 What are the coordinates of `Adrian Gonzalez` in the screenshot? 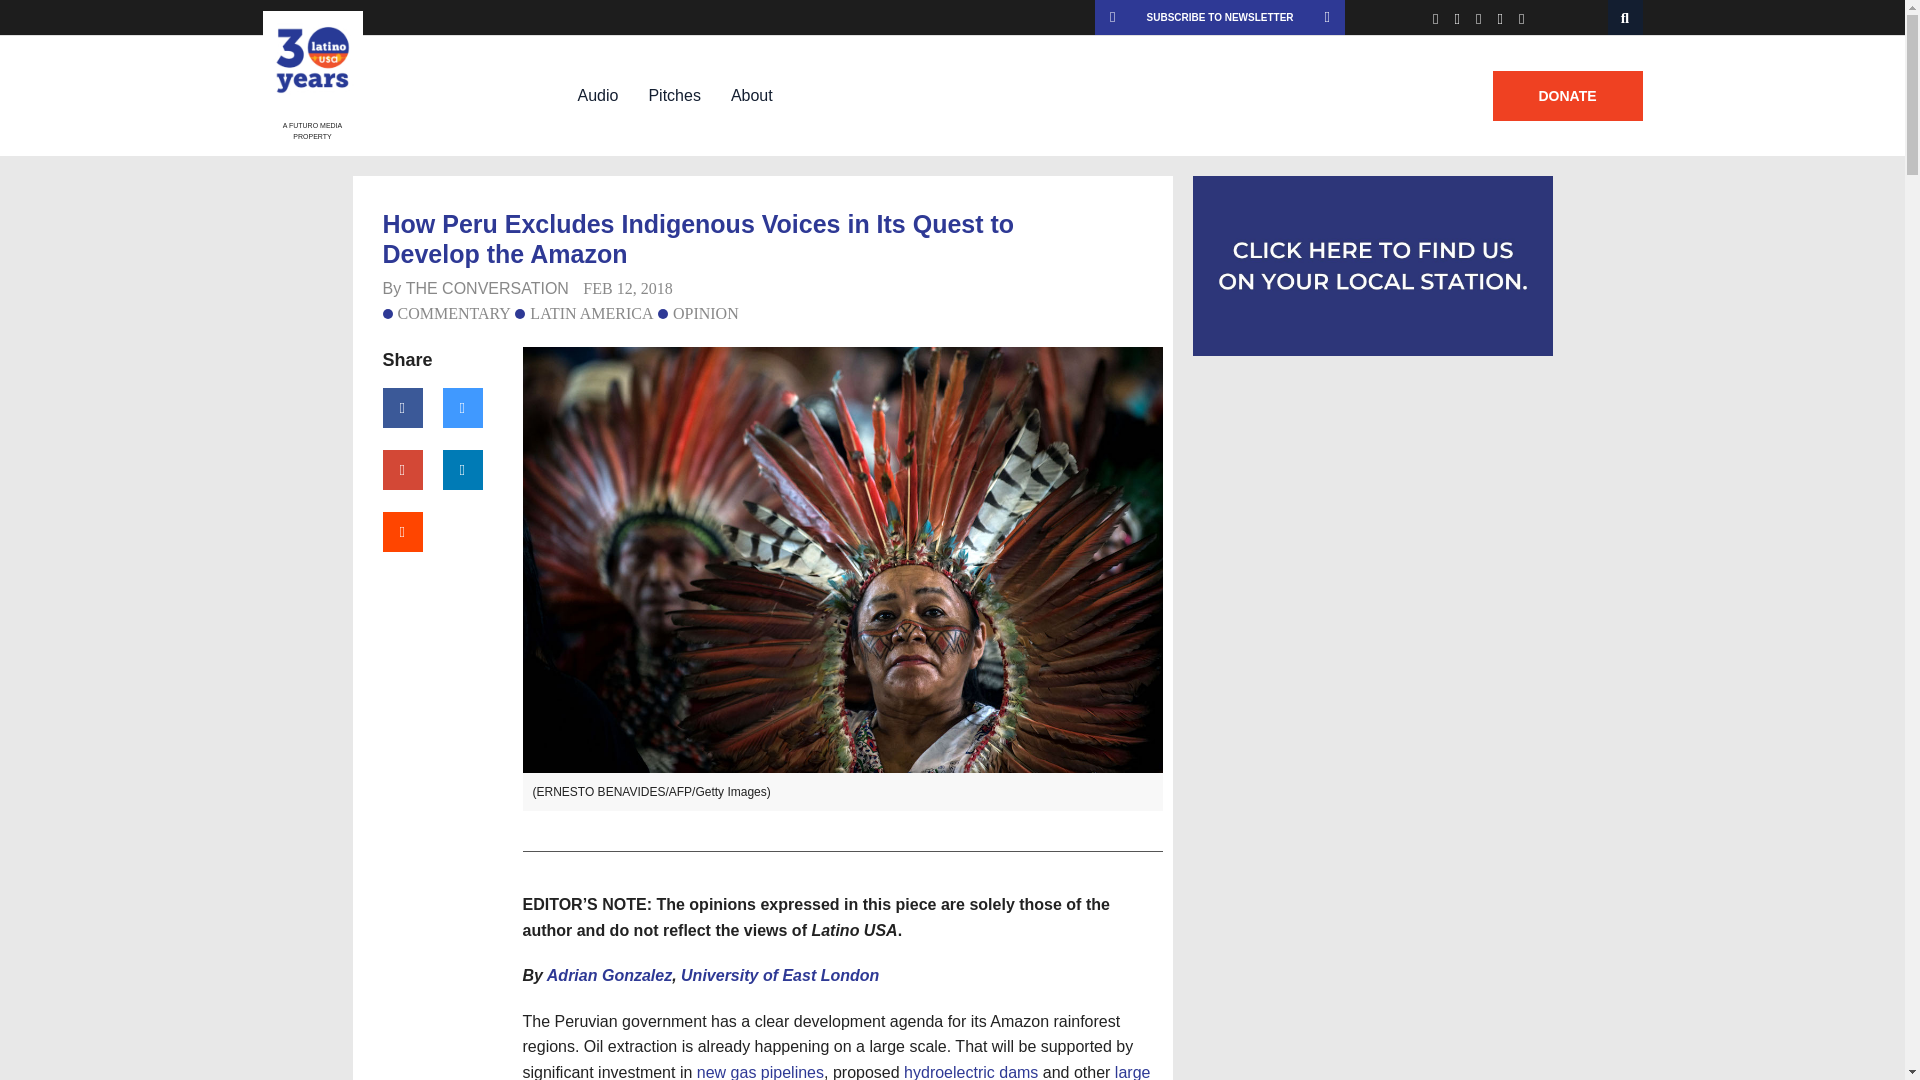 It's located at (610, 974).